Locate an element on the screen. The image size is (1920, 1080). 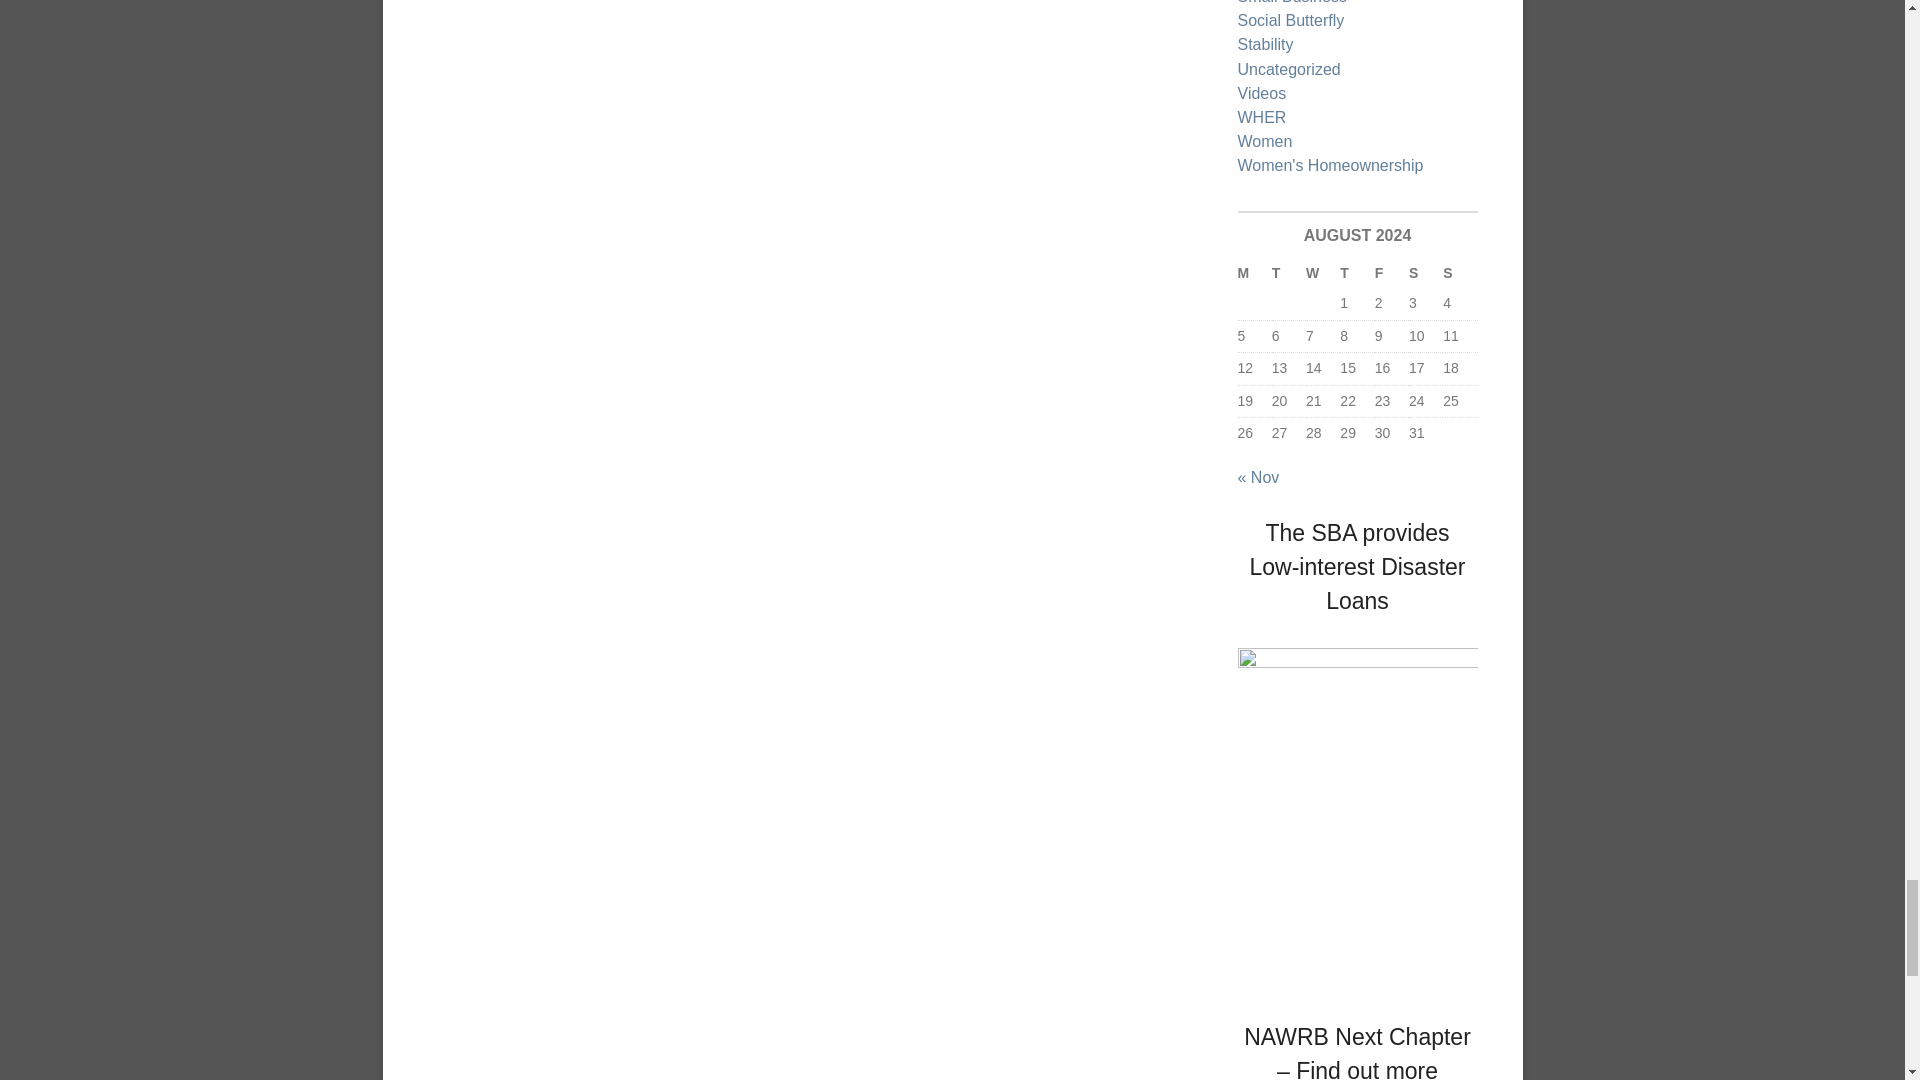
Thursday is located at coordinates (1357, 274).